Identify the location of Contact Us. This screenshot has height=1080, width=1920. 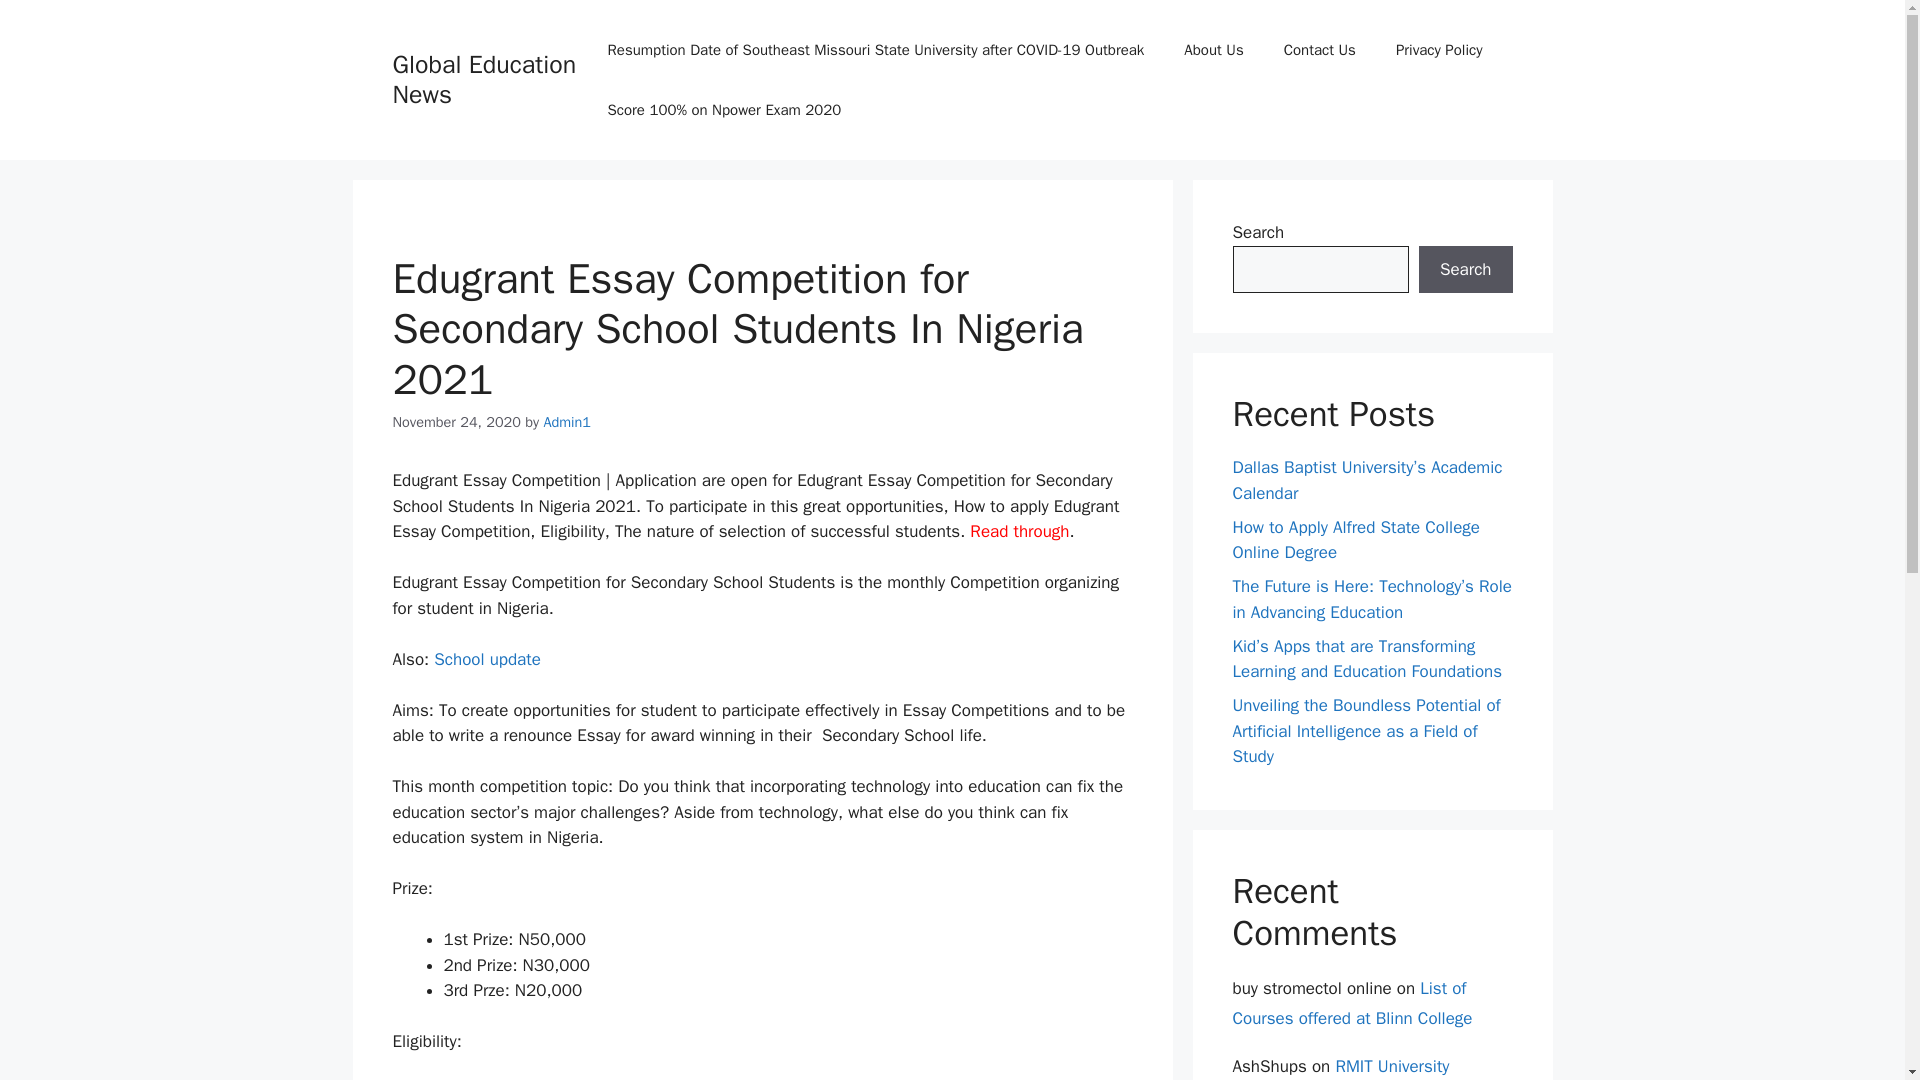
(1320, 50).